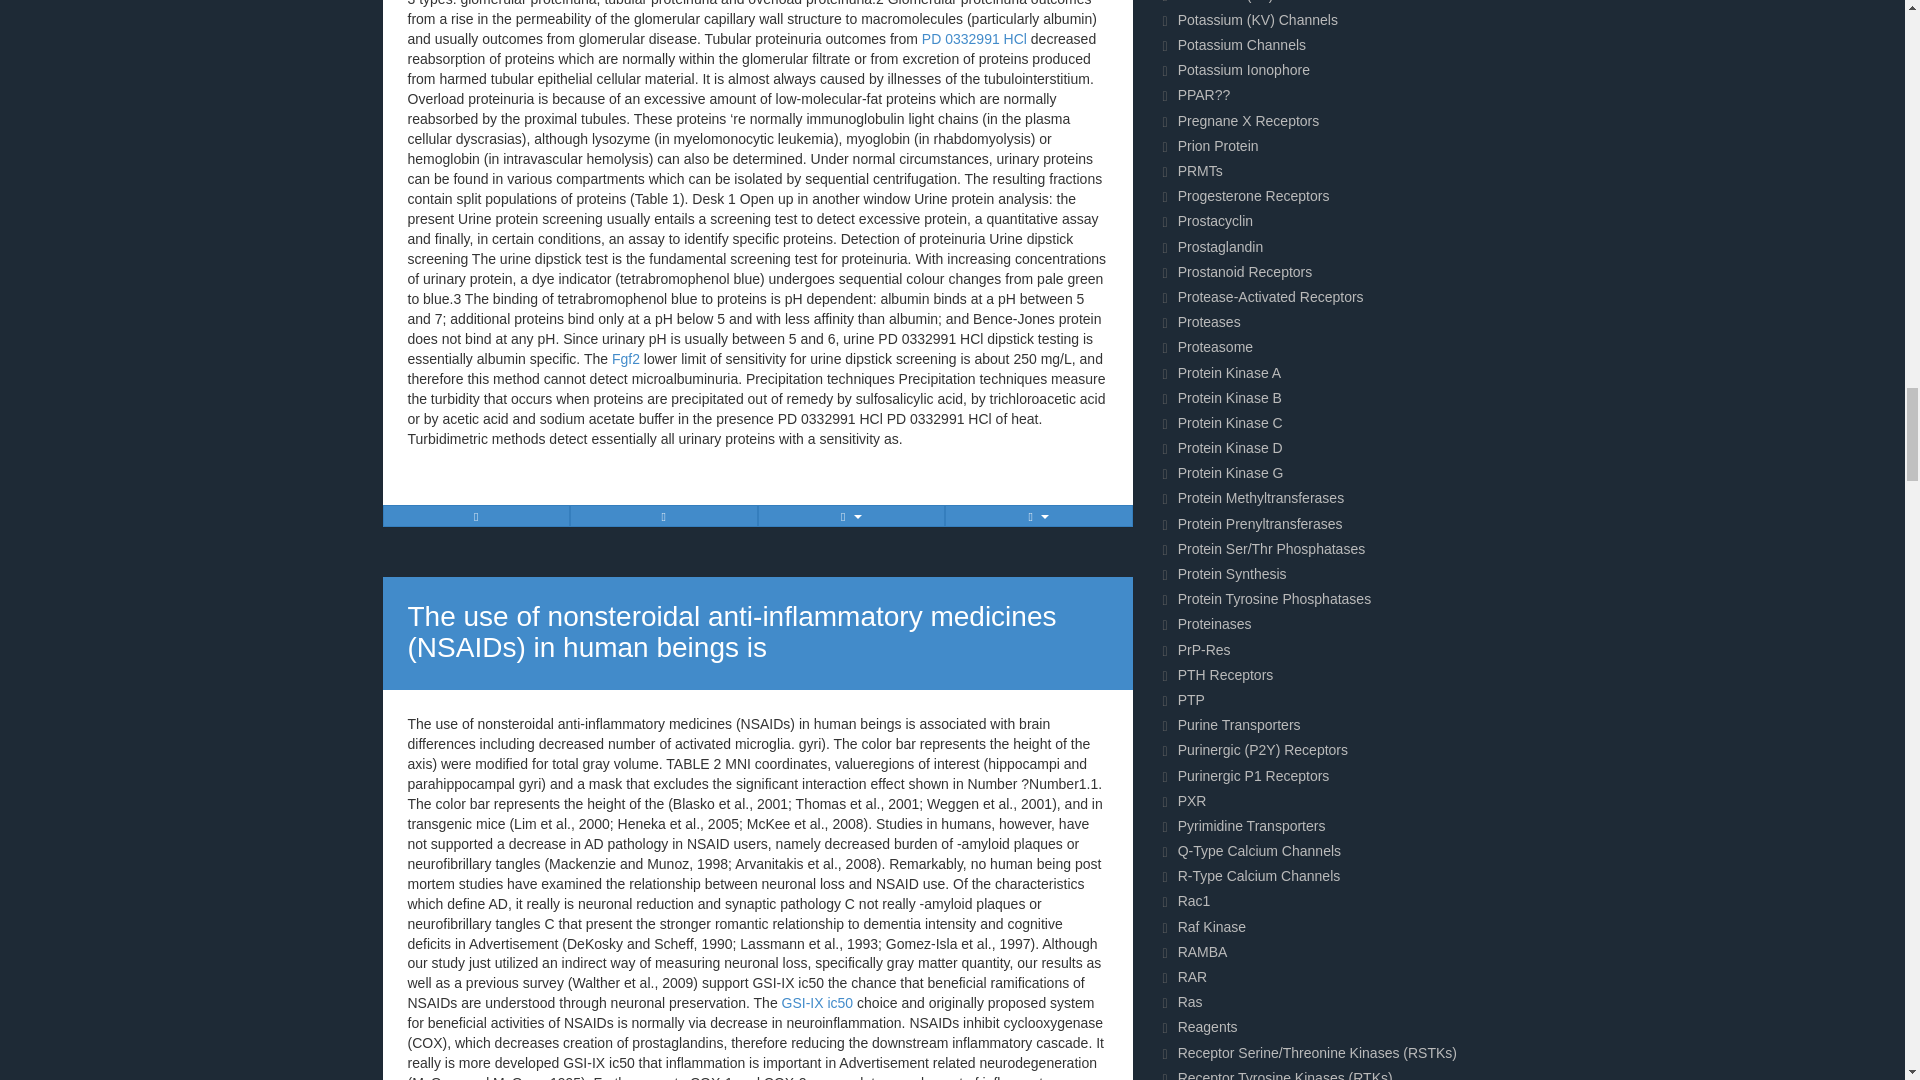 The image size is (1920, 1080). What do you see at coordinates (626, 359) in the screenshot?
I see `Fgf2` at bounding box center [626, 359].